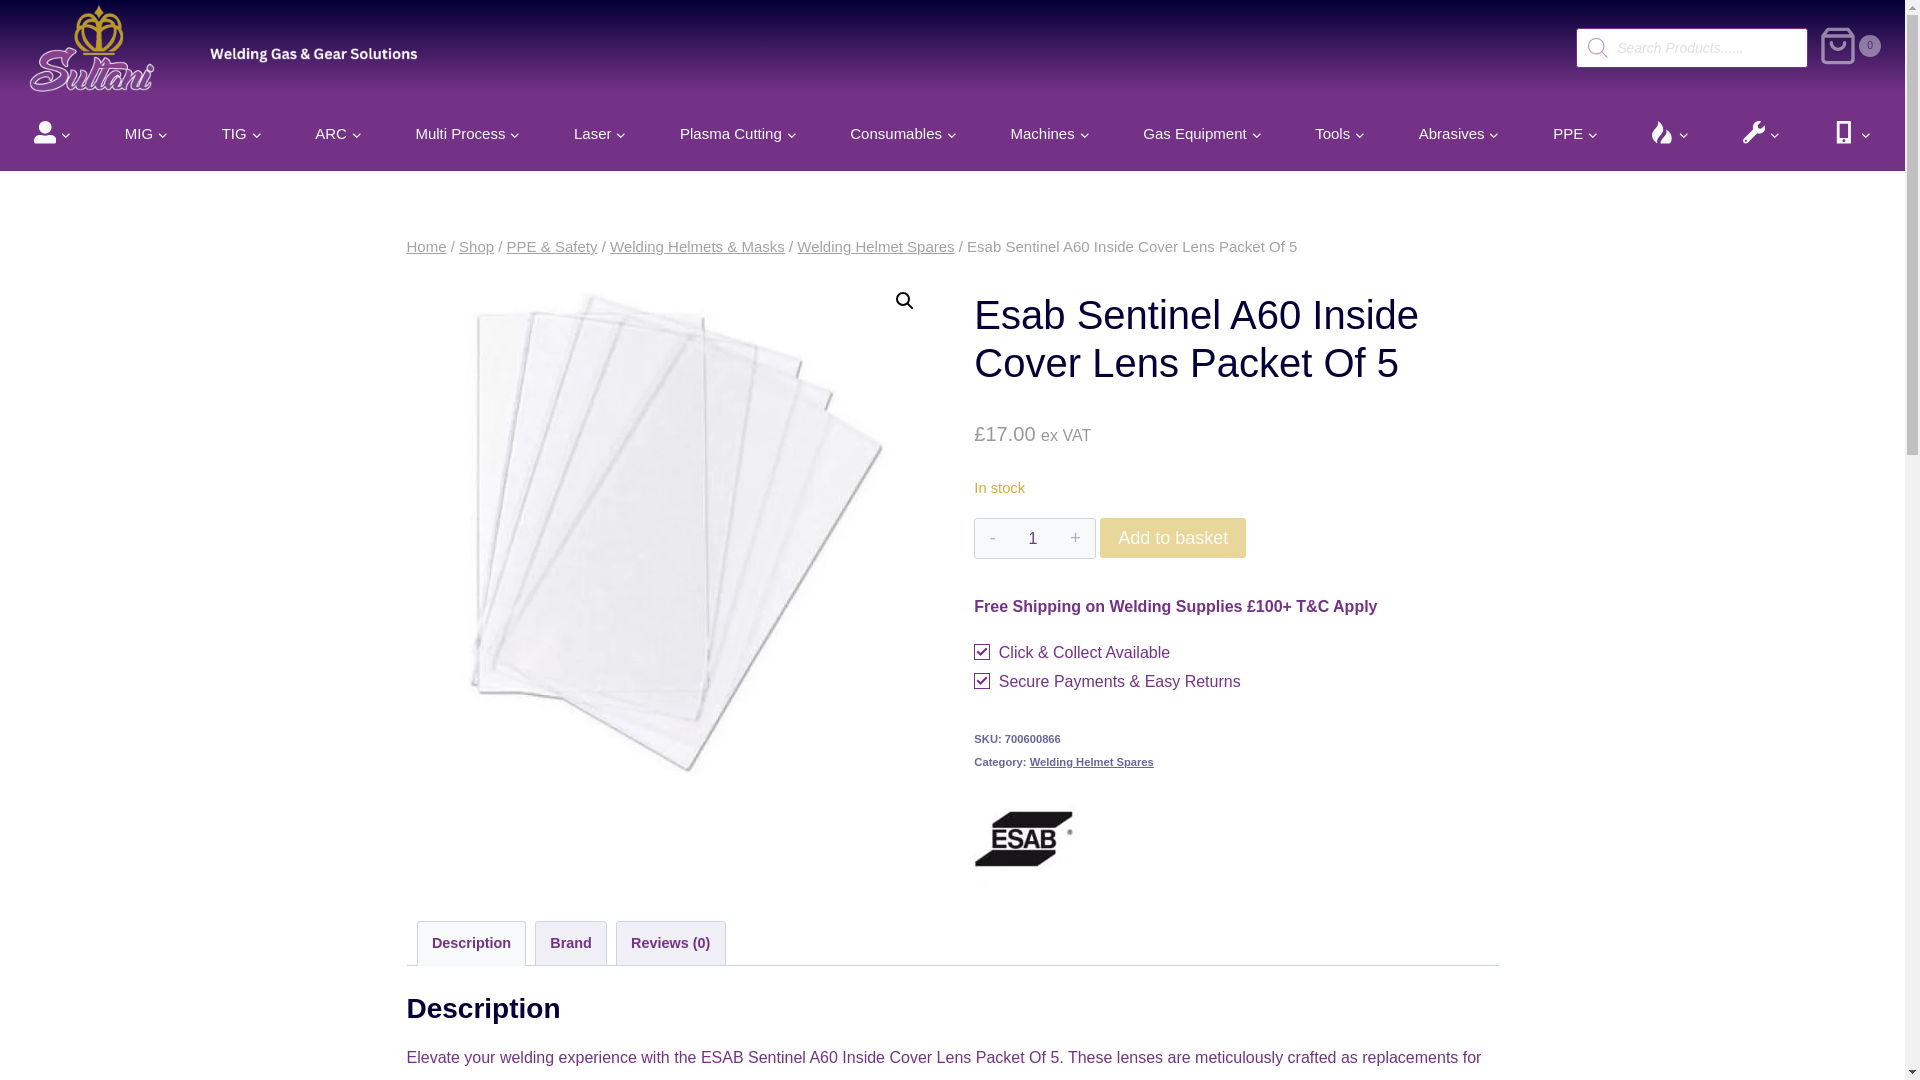  I want to click on Log in, so click(470, 516).